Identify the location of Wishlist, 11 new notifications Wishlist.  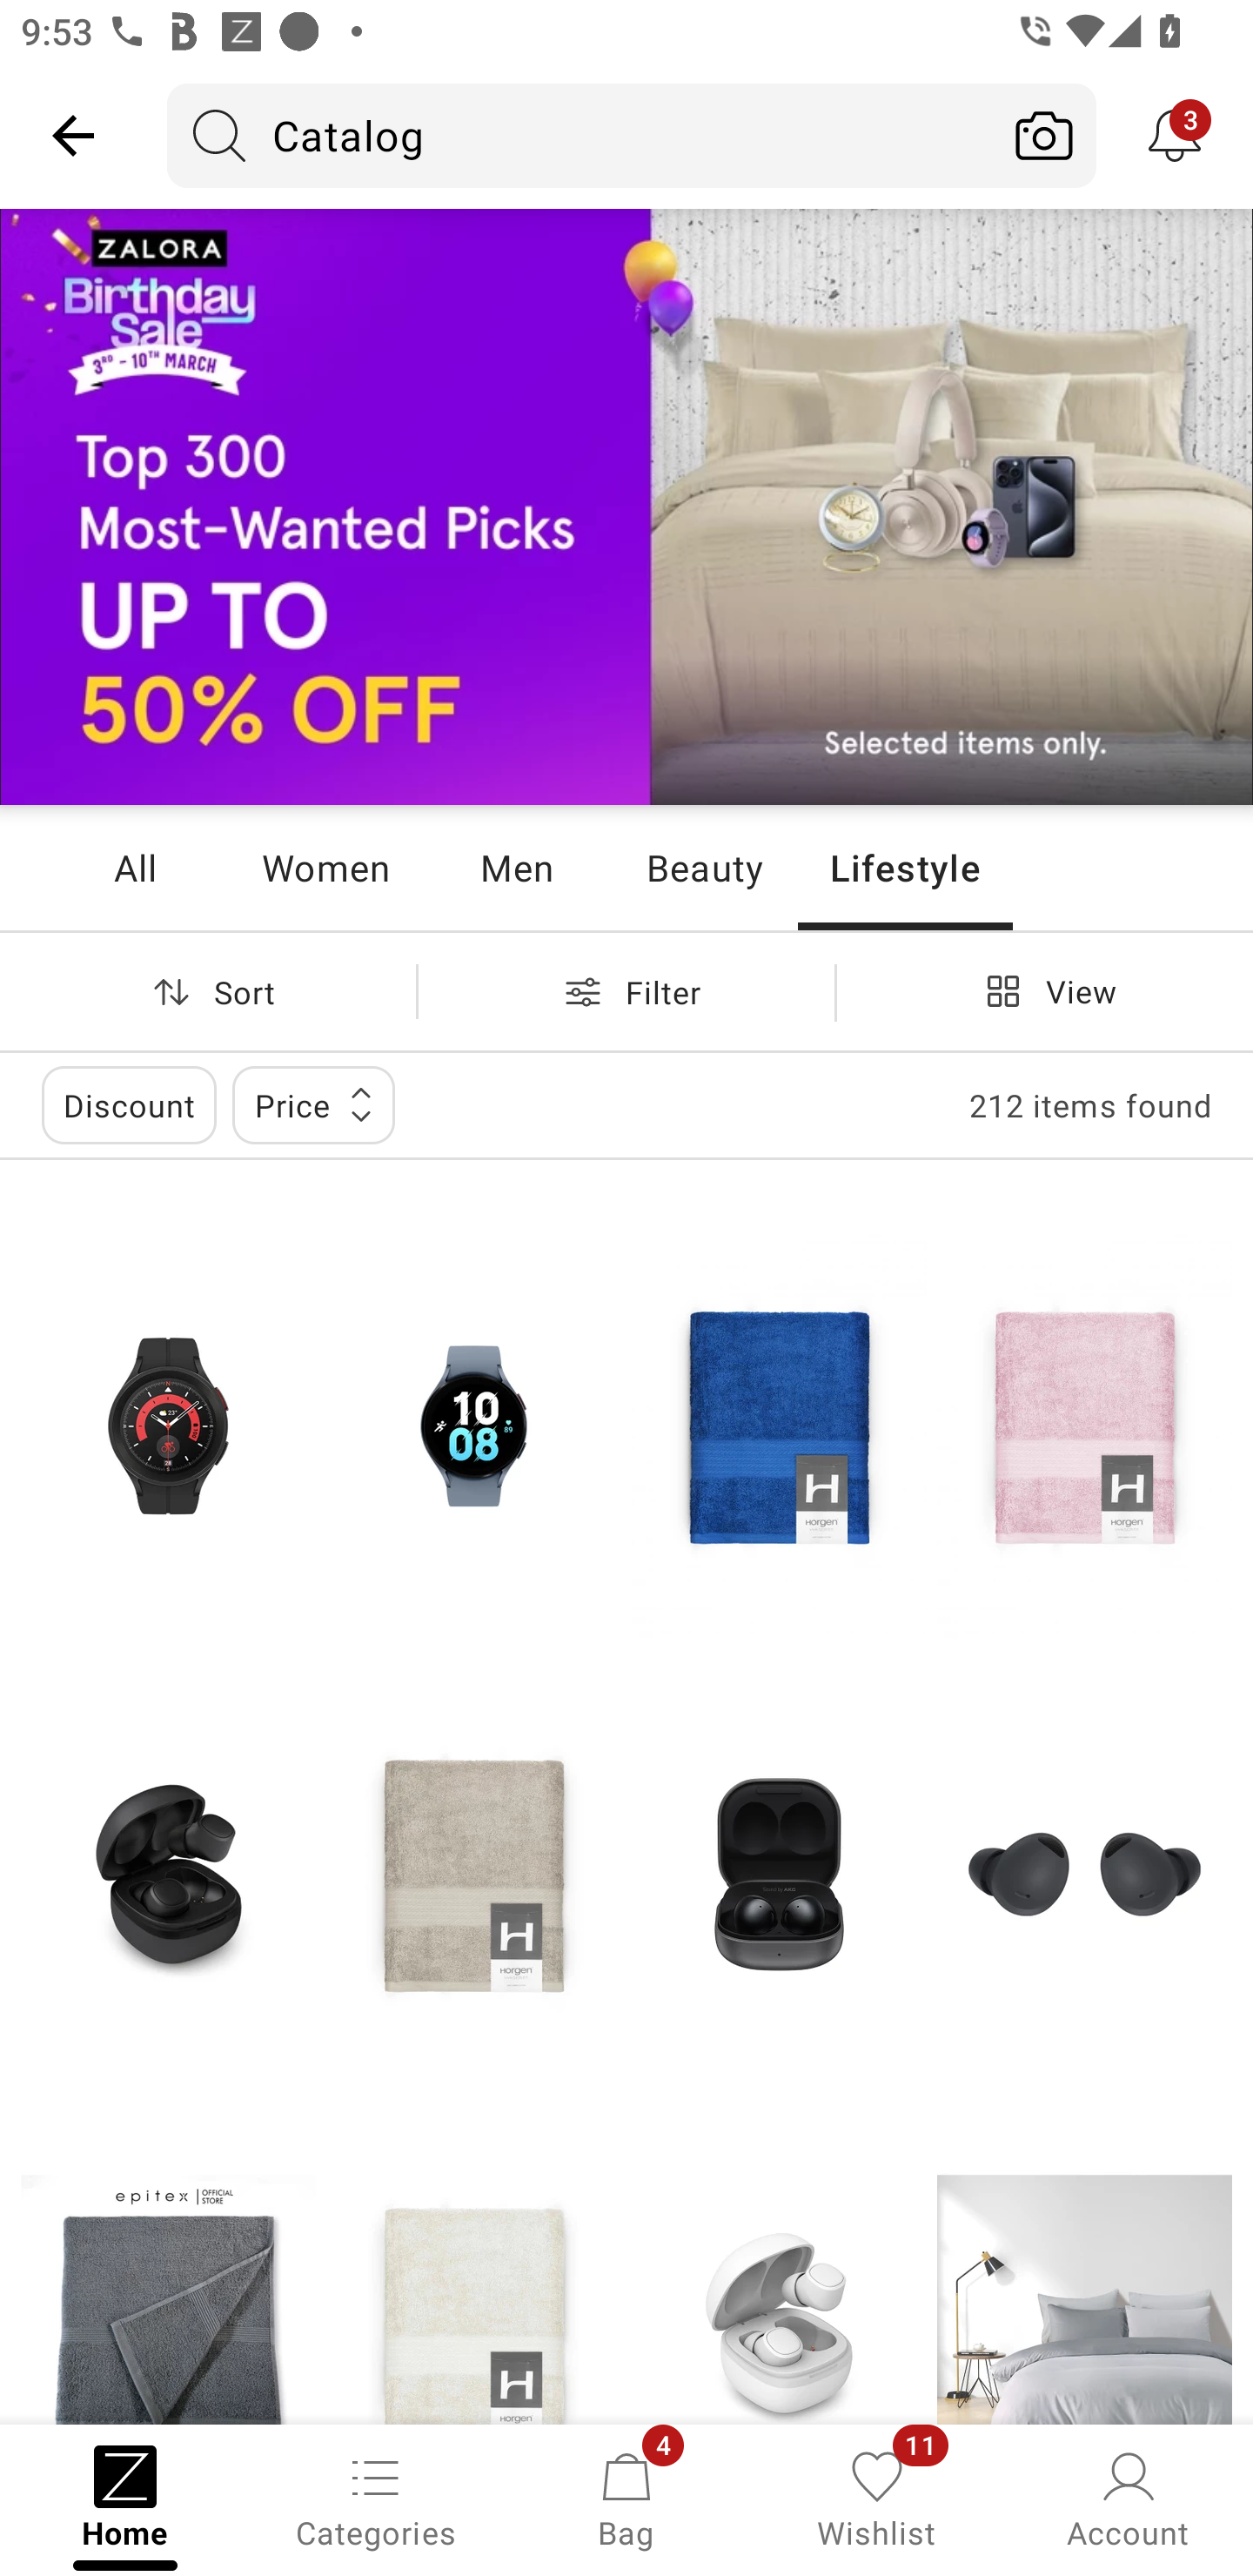
(877, 2498).